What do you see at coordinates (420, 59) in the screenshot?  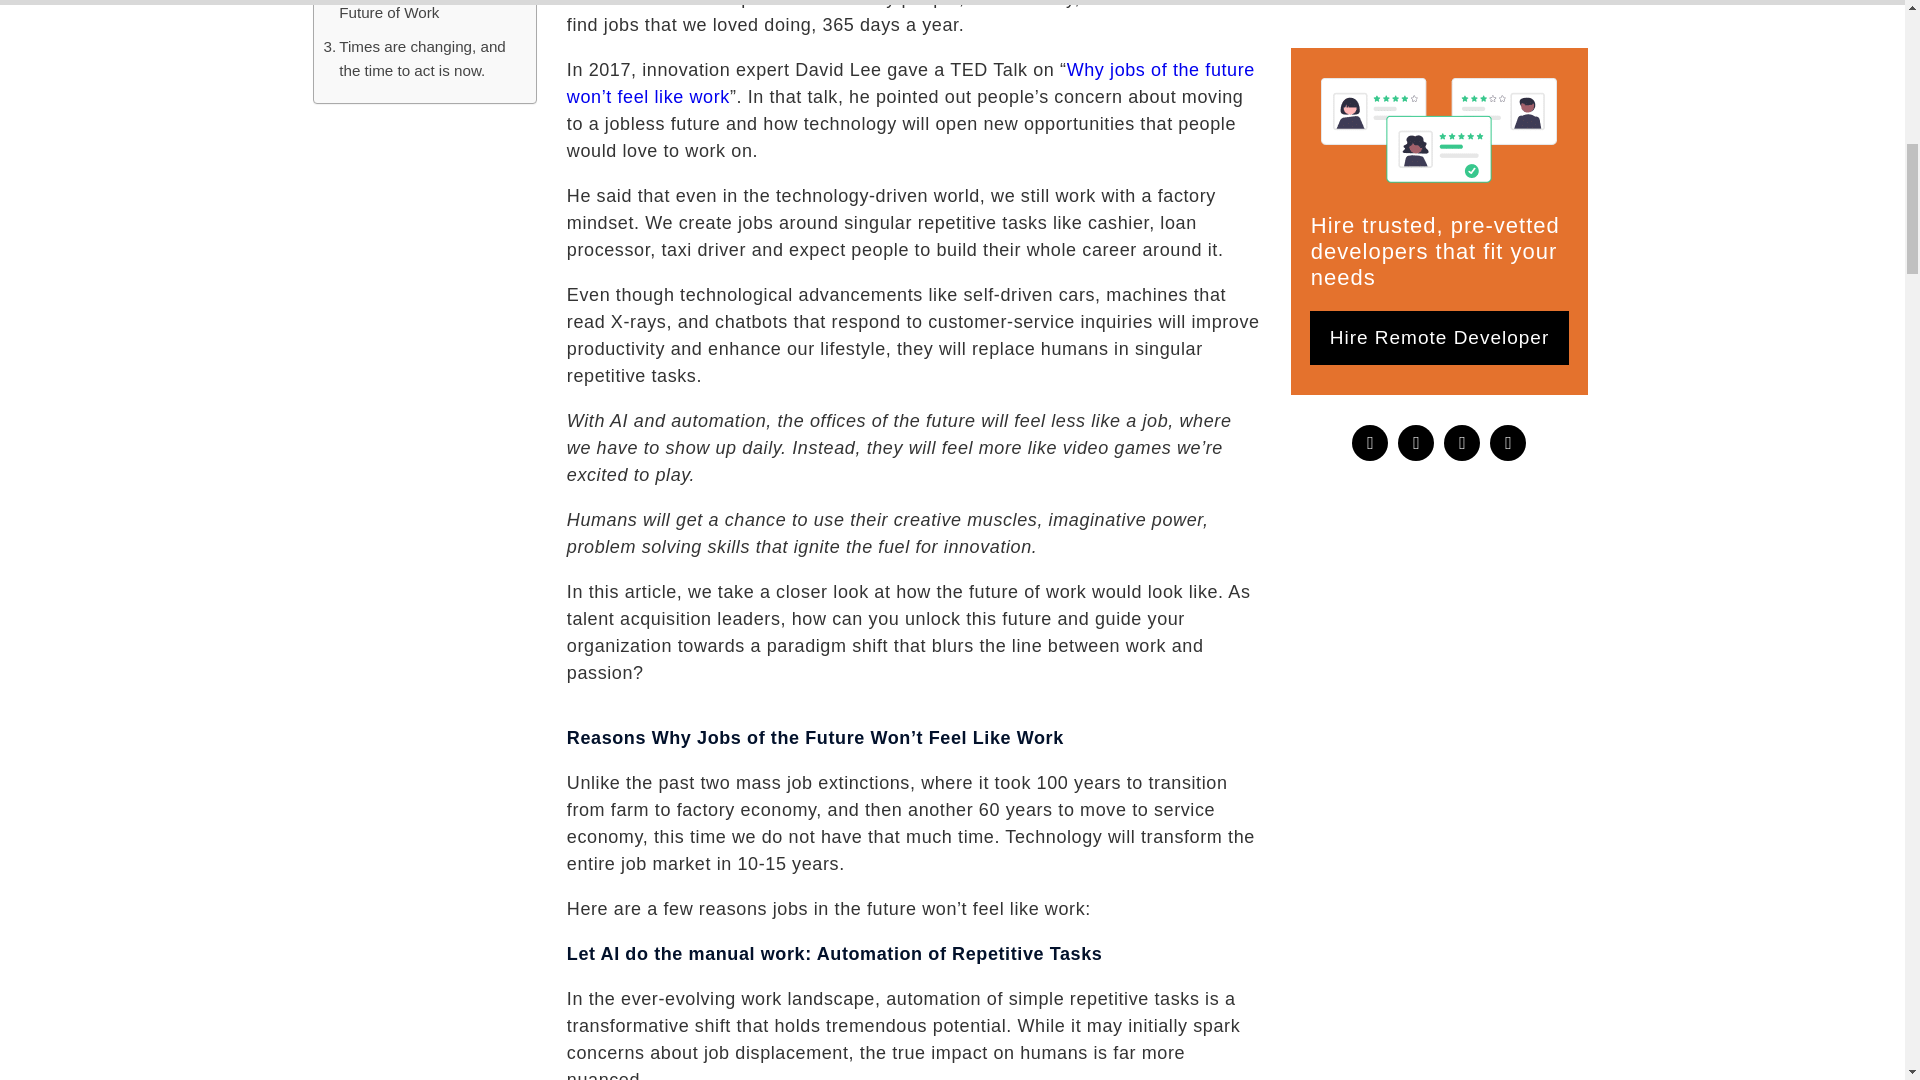 I see `Times are changing, and the time to act is now.` at bounding box center [420, 59].